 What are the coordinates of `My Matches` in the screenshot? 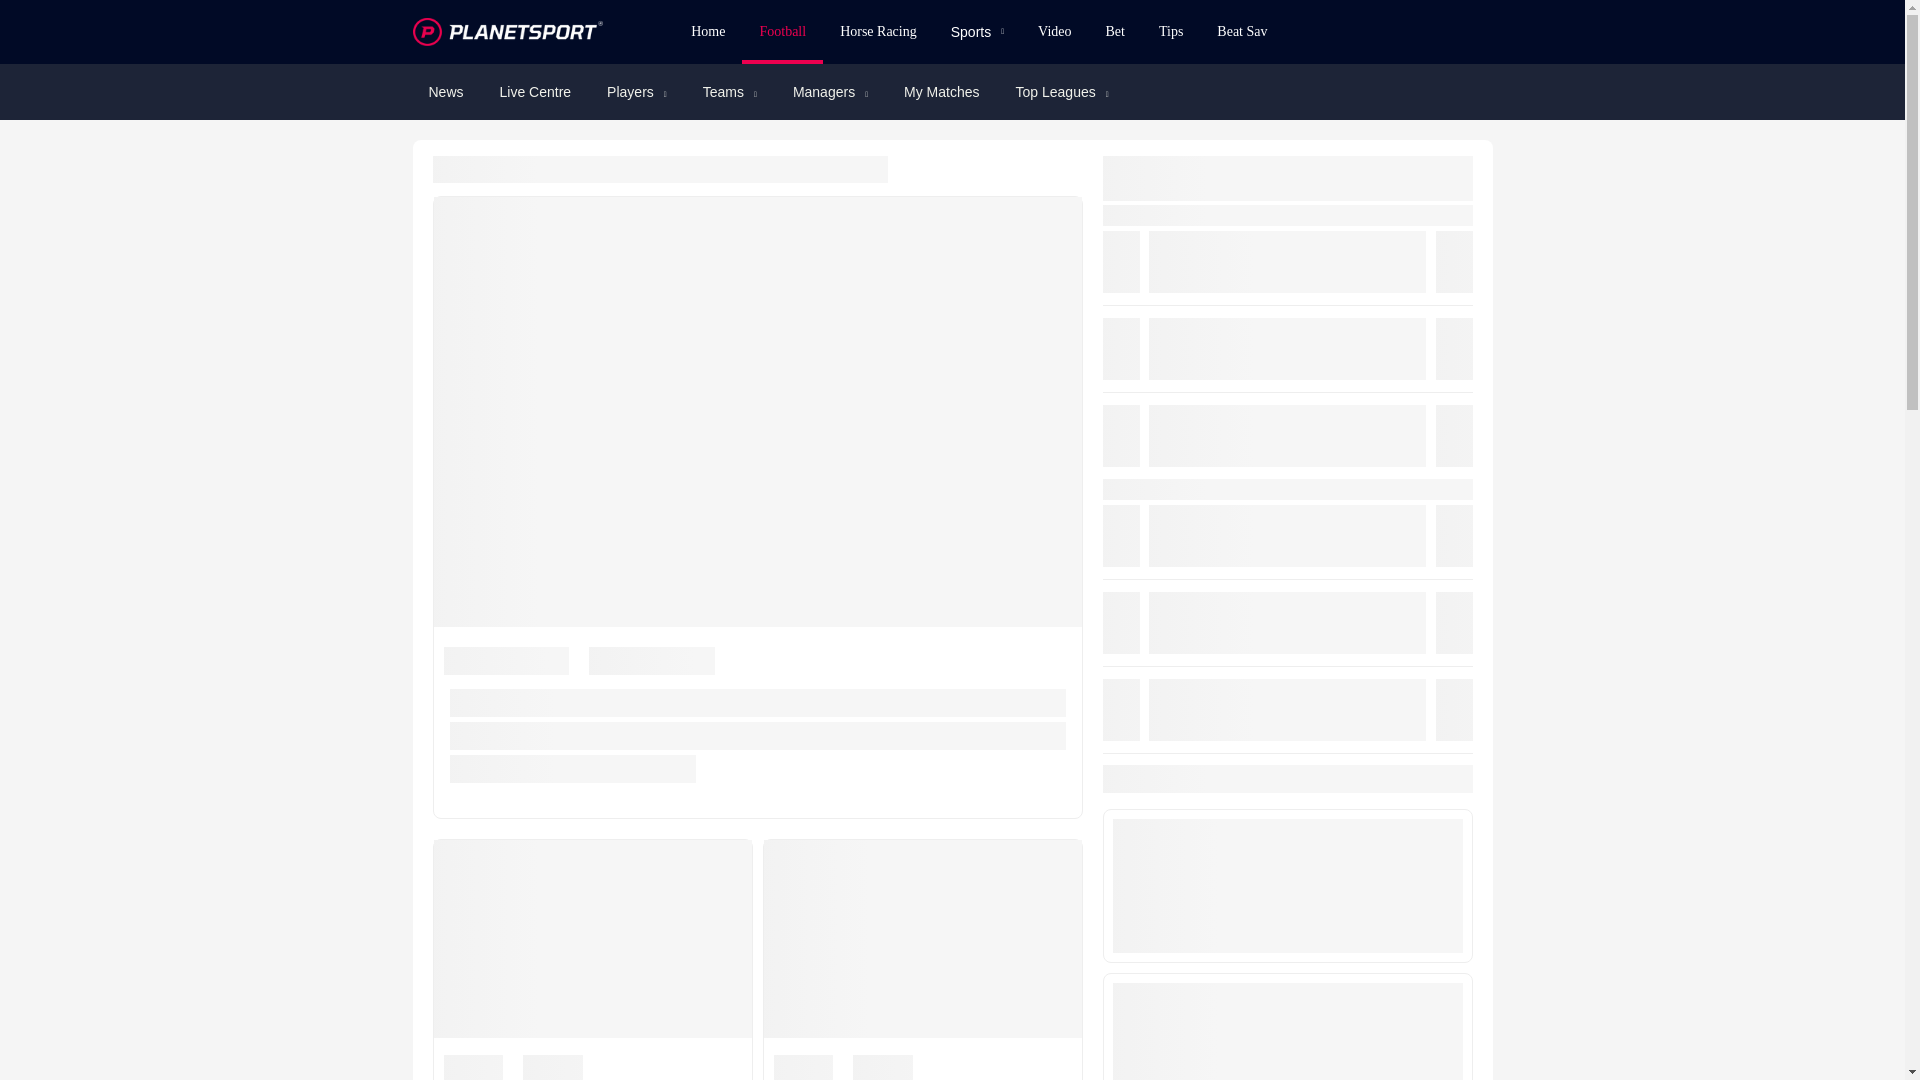 It's located at (940, 92).